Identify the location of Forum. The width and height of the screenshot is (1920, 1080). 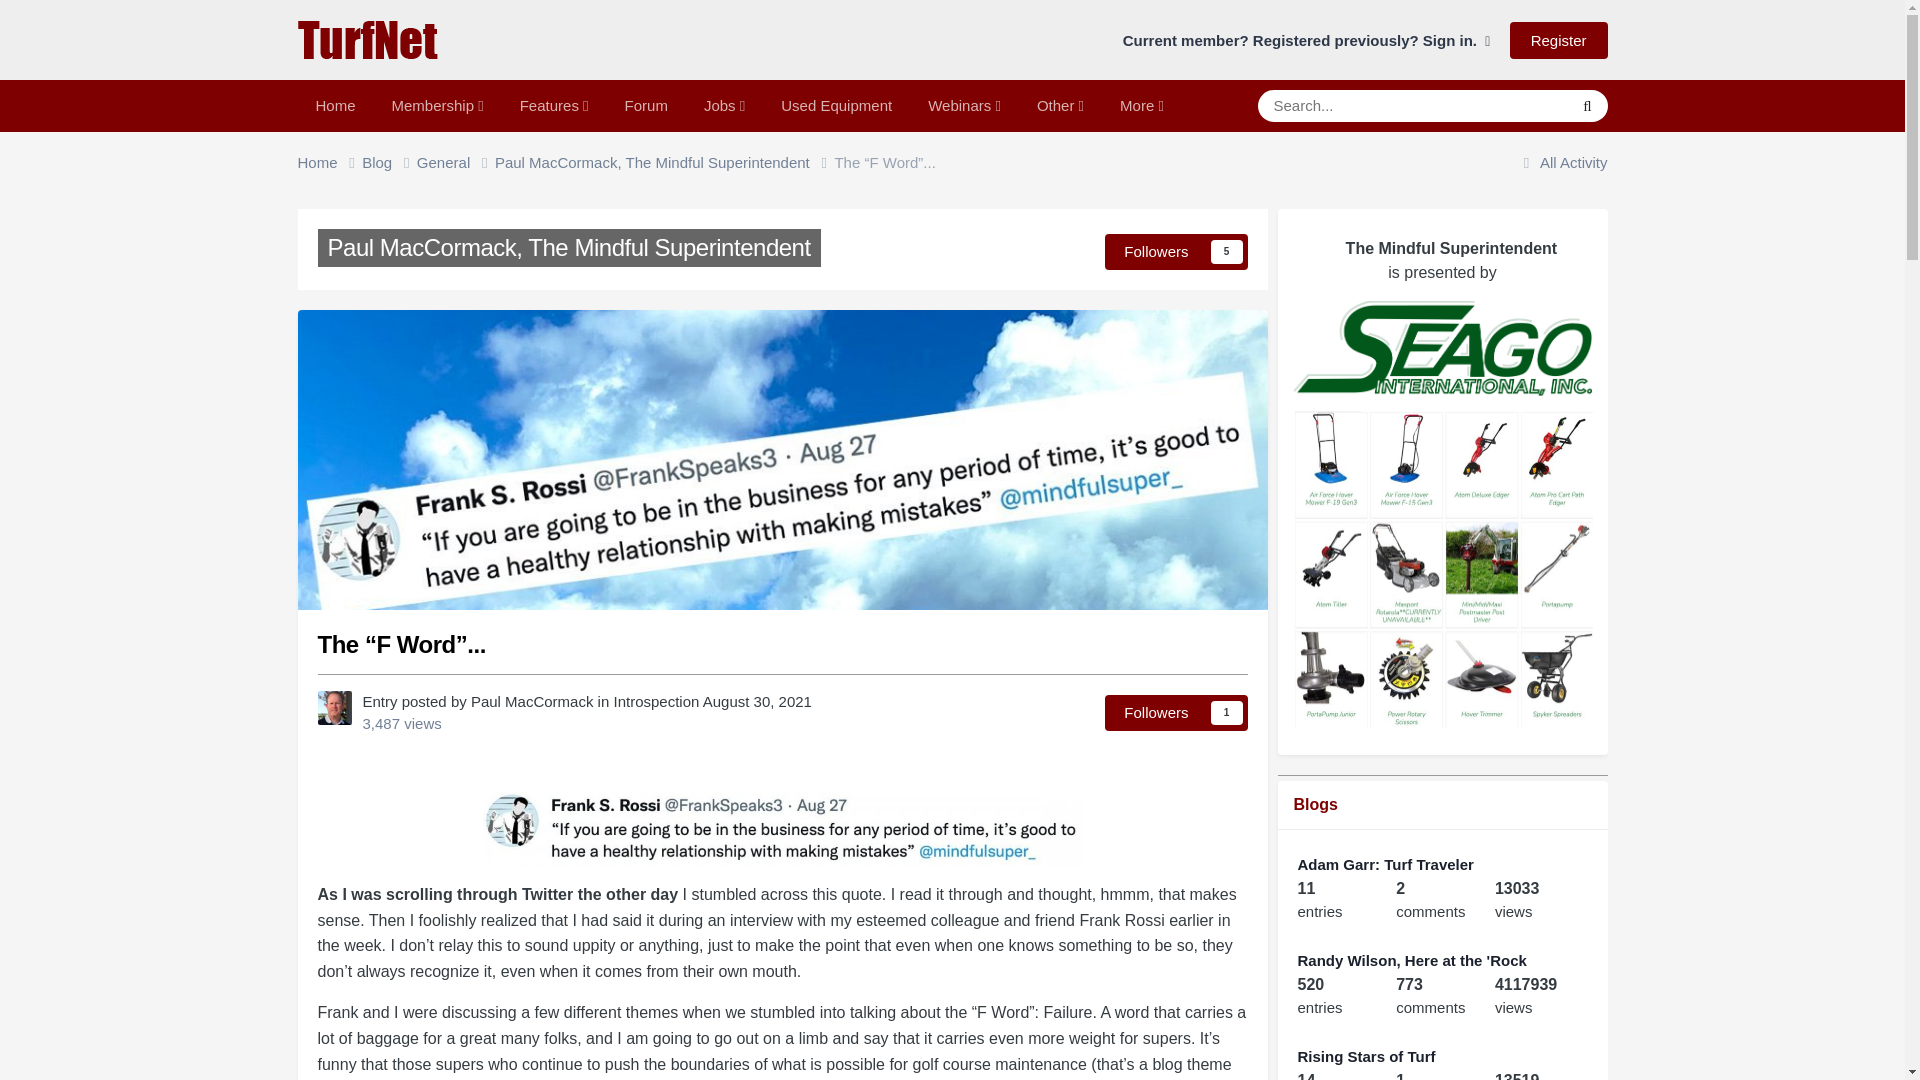
(646, 105).